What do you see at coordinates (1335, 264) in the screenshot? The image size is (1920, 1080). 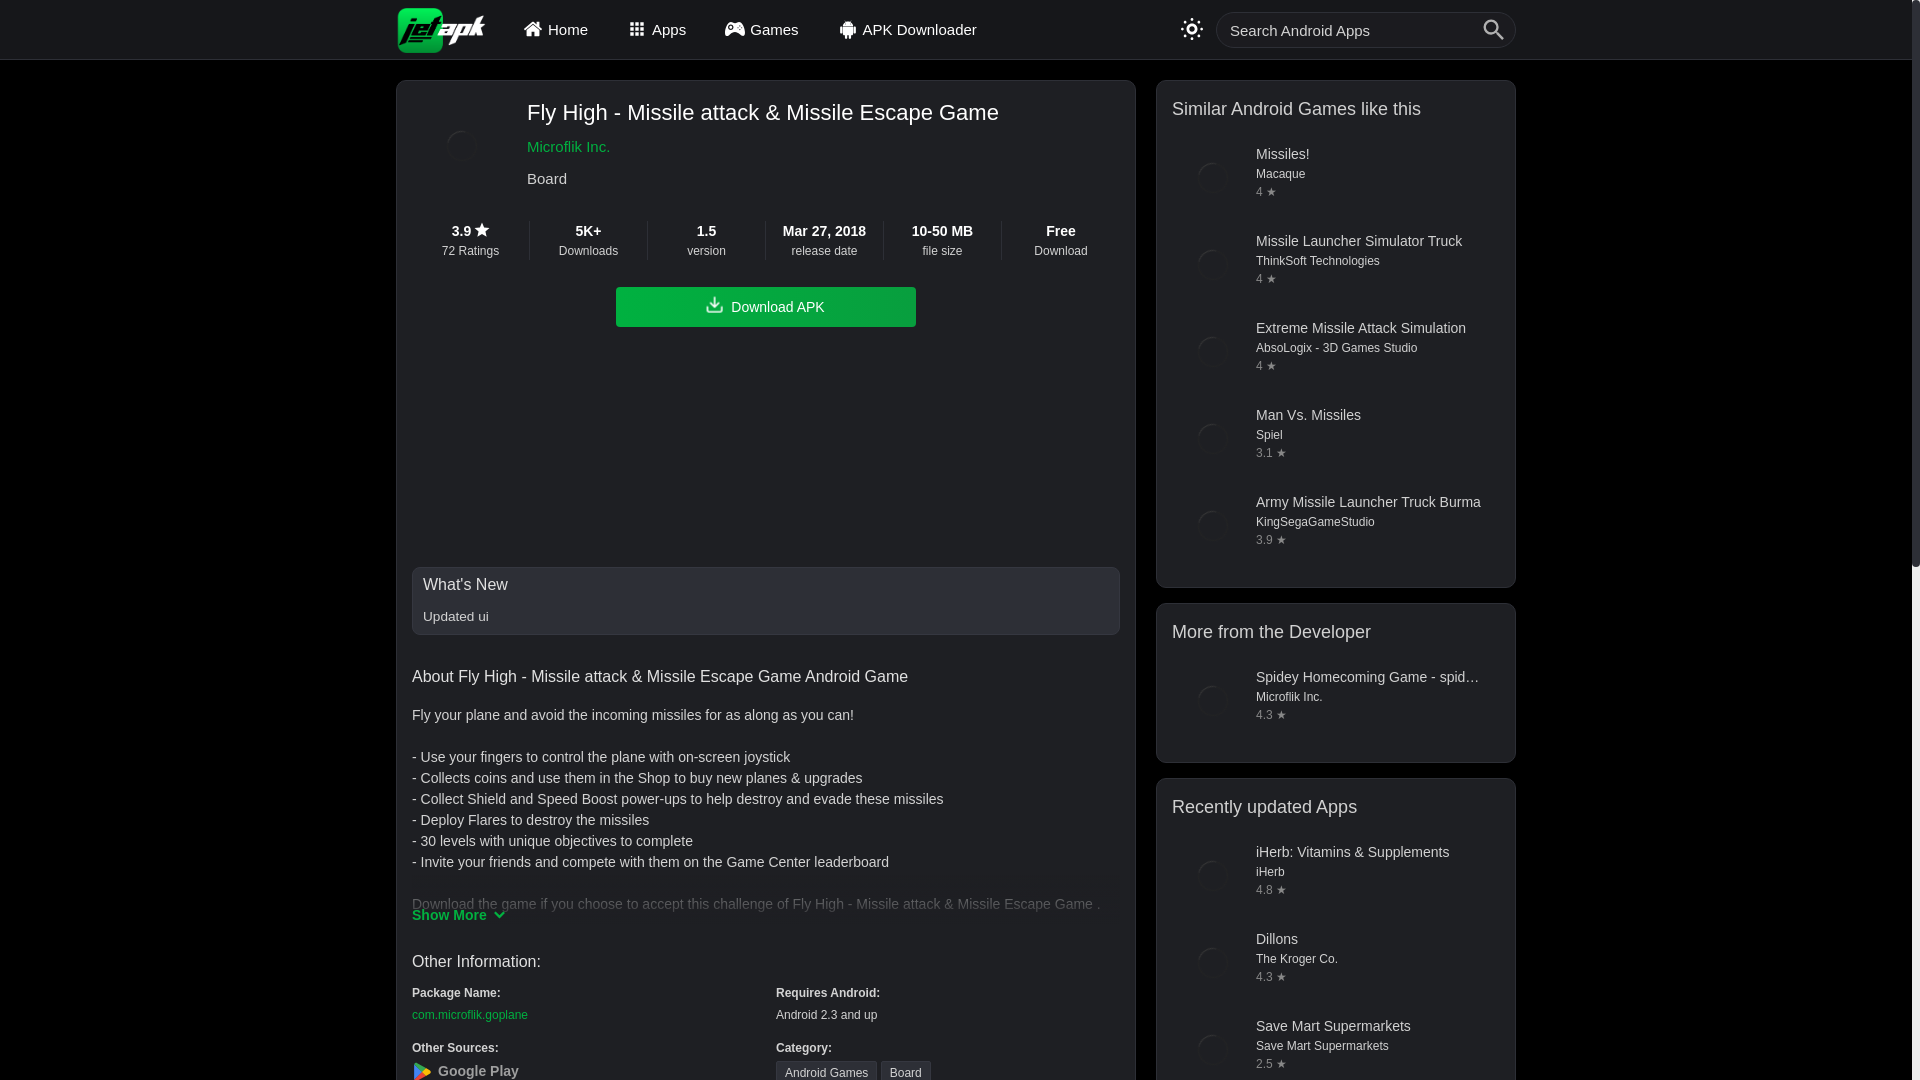 I see `Missile Launcher Simulator Truck 1.0 Android APK` at bounding box center [1335, 264].